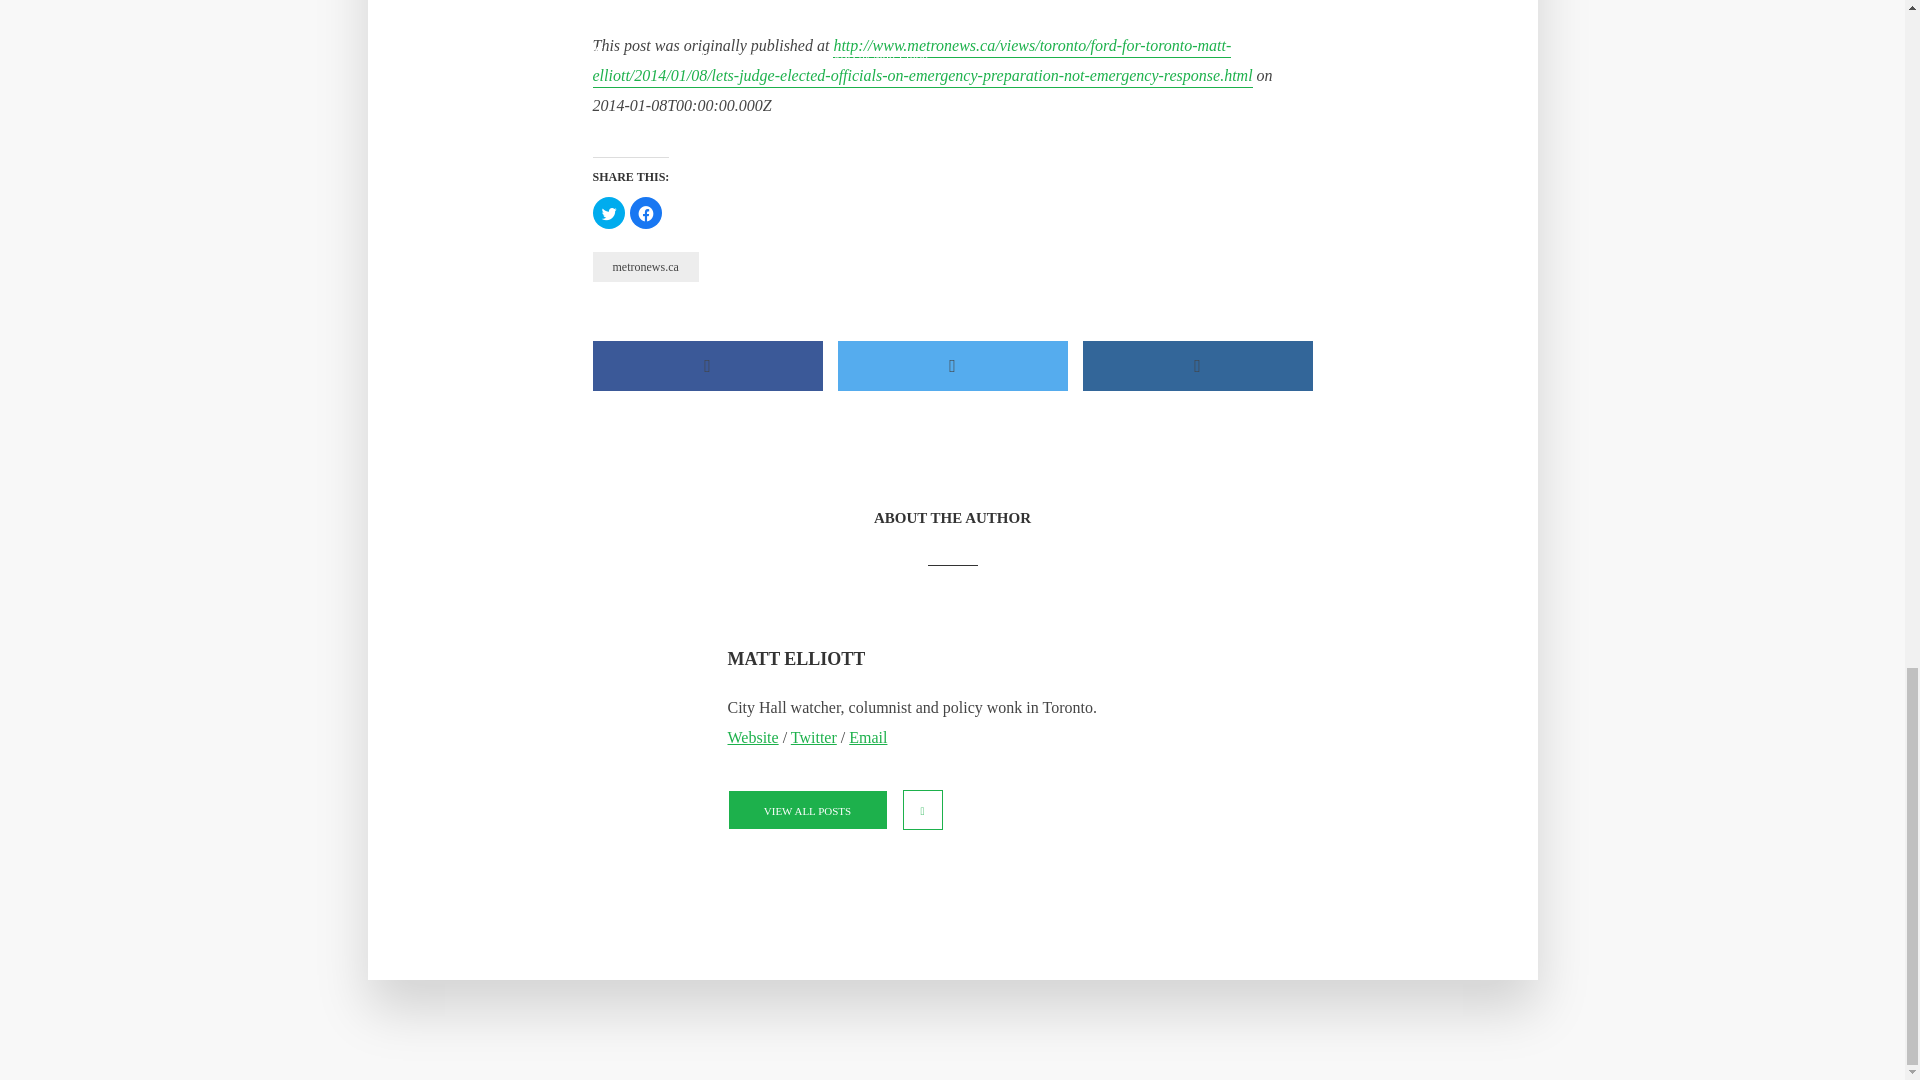 The width and height of the screenshot is (1920, 1080). Describe the element at coordinates (608, 212) in the screenshot. I see `Click to share on Twitter` at that location.